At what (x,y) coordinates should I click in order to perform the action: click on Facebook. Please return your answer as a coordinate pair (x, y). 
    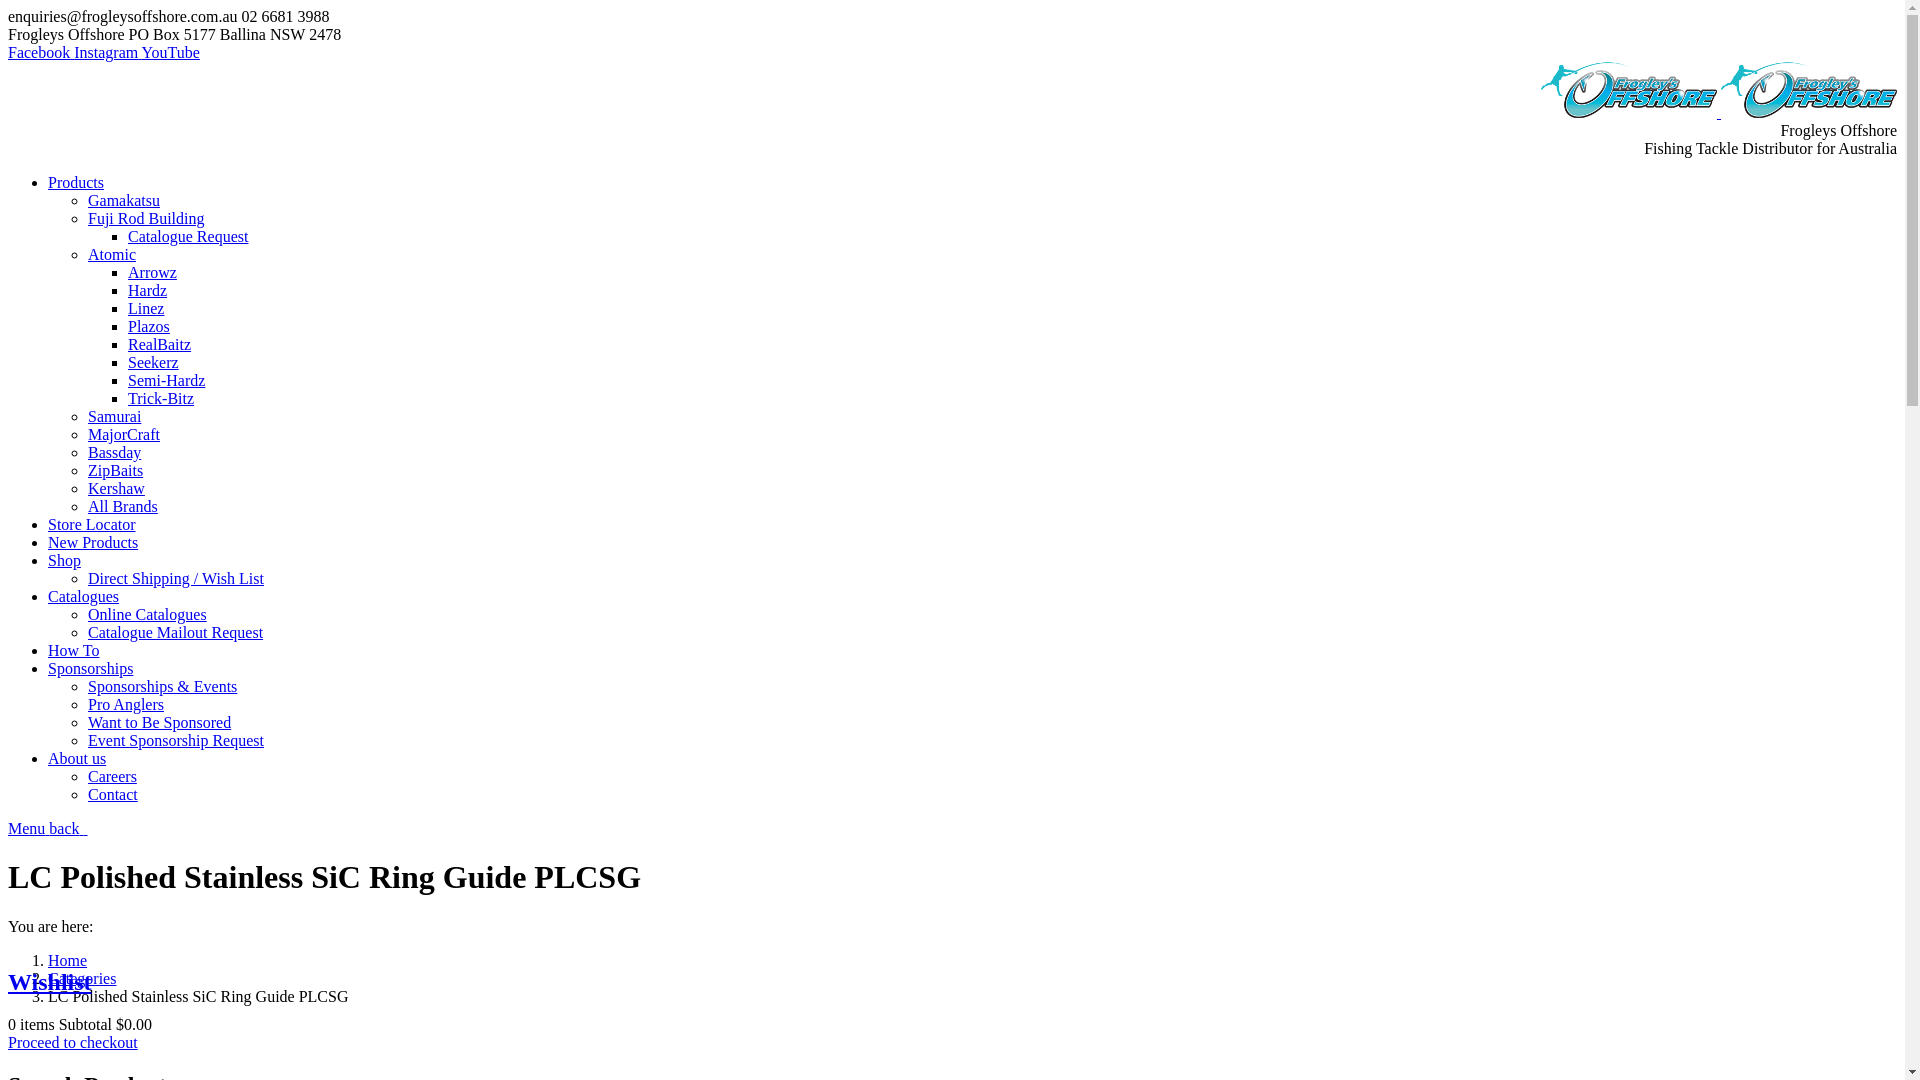
    Looking at the image, I should click on (41, 52).